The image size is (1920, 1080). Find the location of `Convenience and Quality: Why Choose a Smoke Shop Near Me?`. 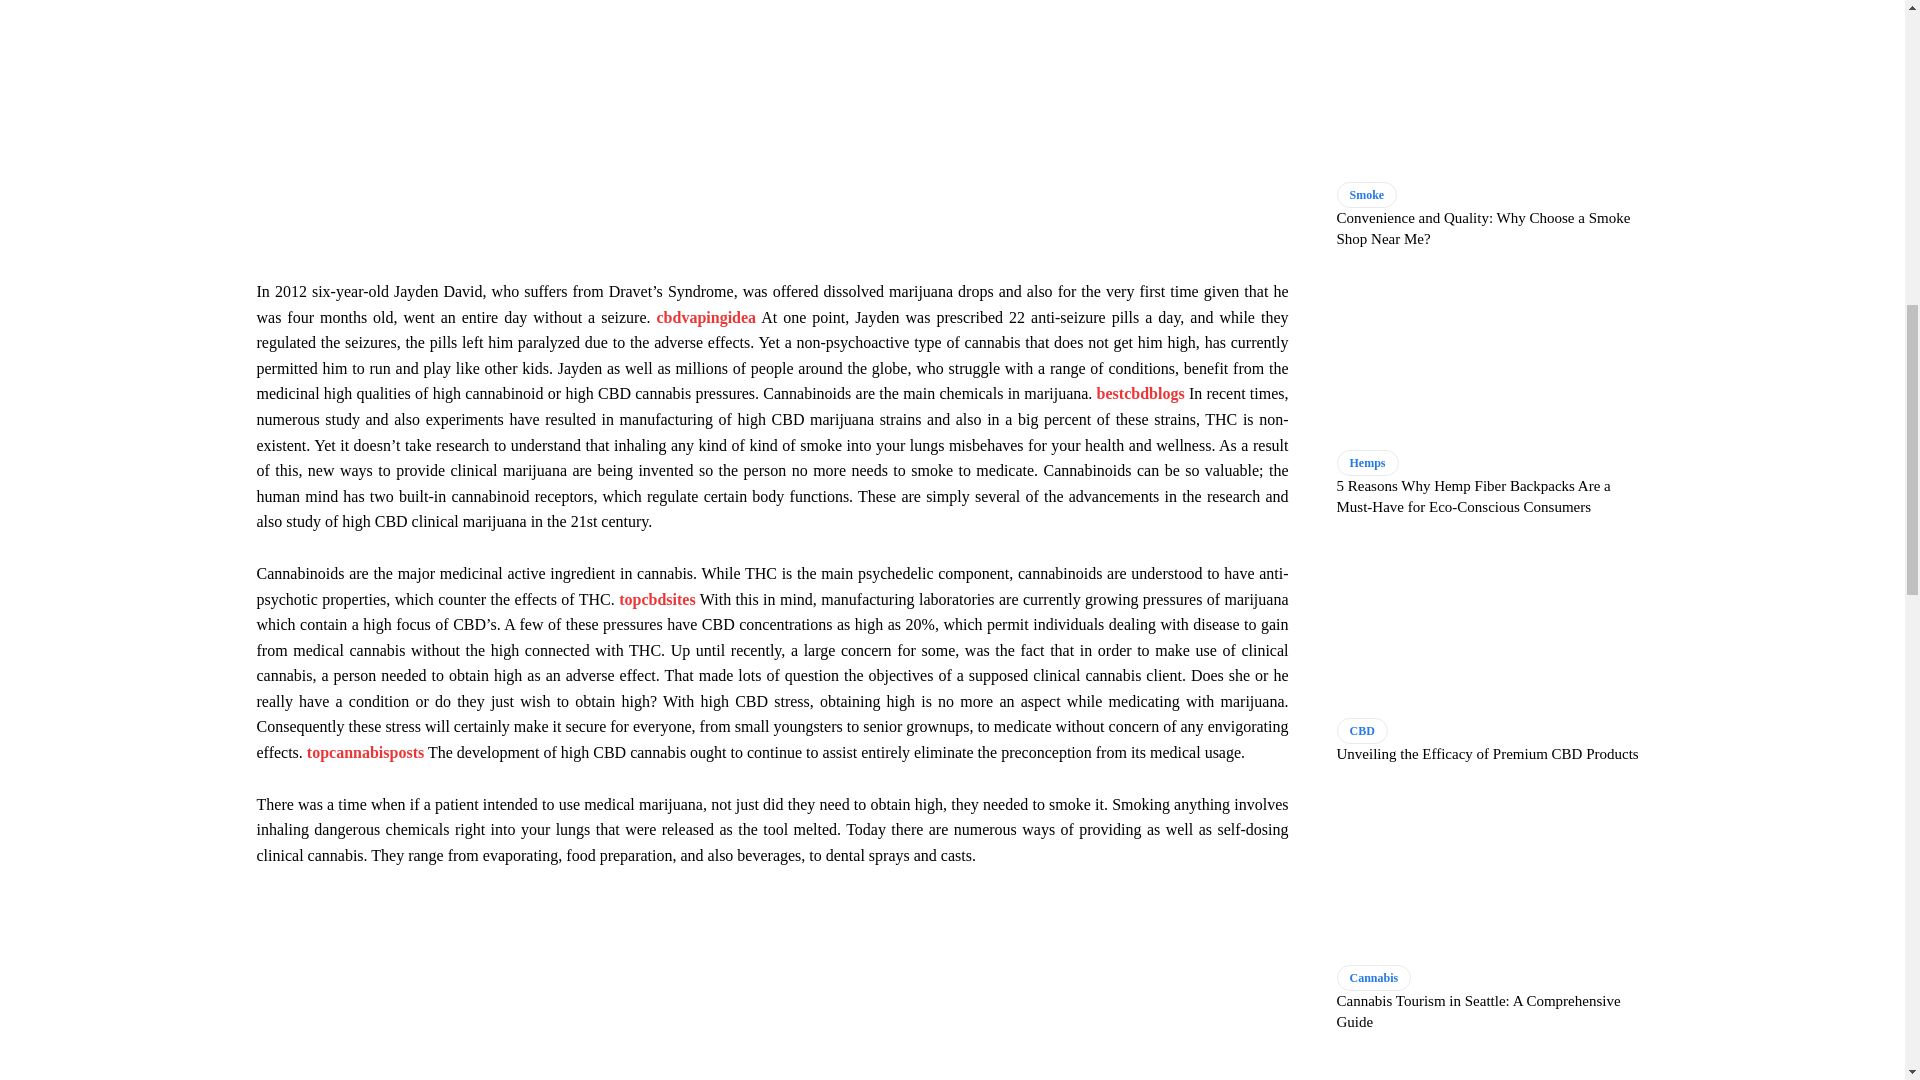

Convenience and Quality: Why Choose a Smoke Shop Near Me? is located at coordinates (1483, 228).